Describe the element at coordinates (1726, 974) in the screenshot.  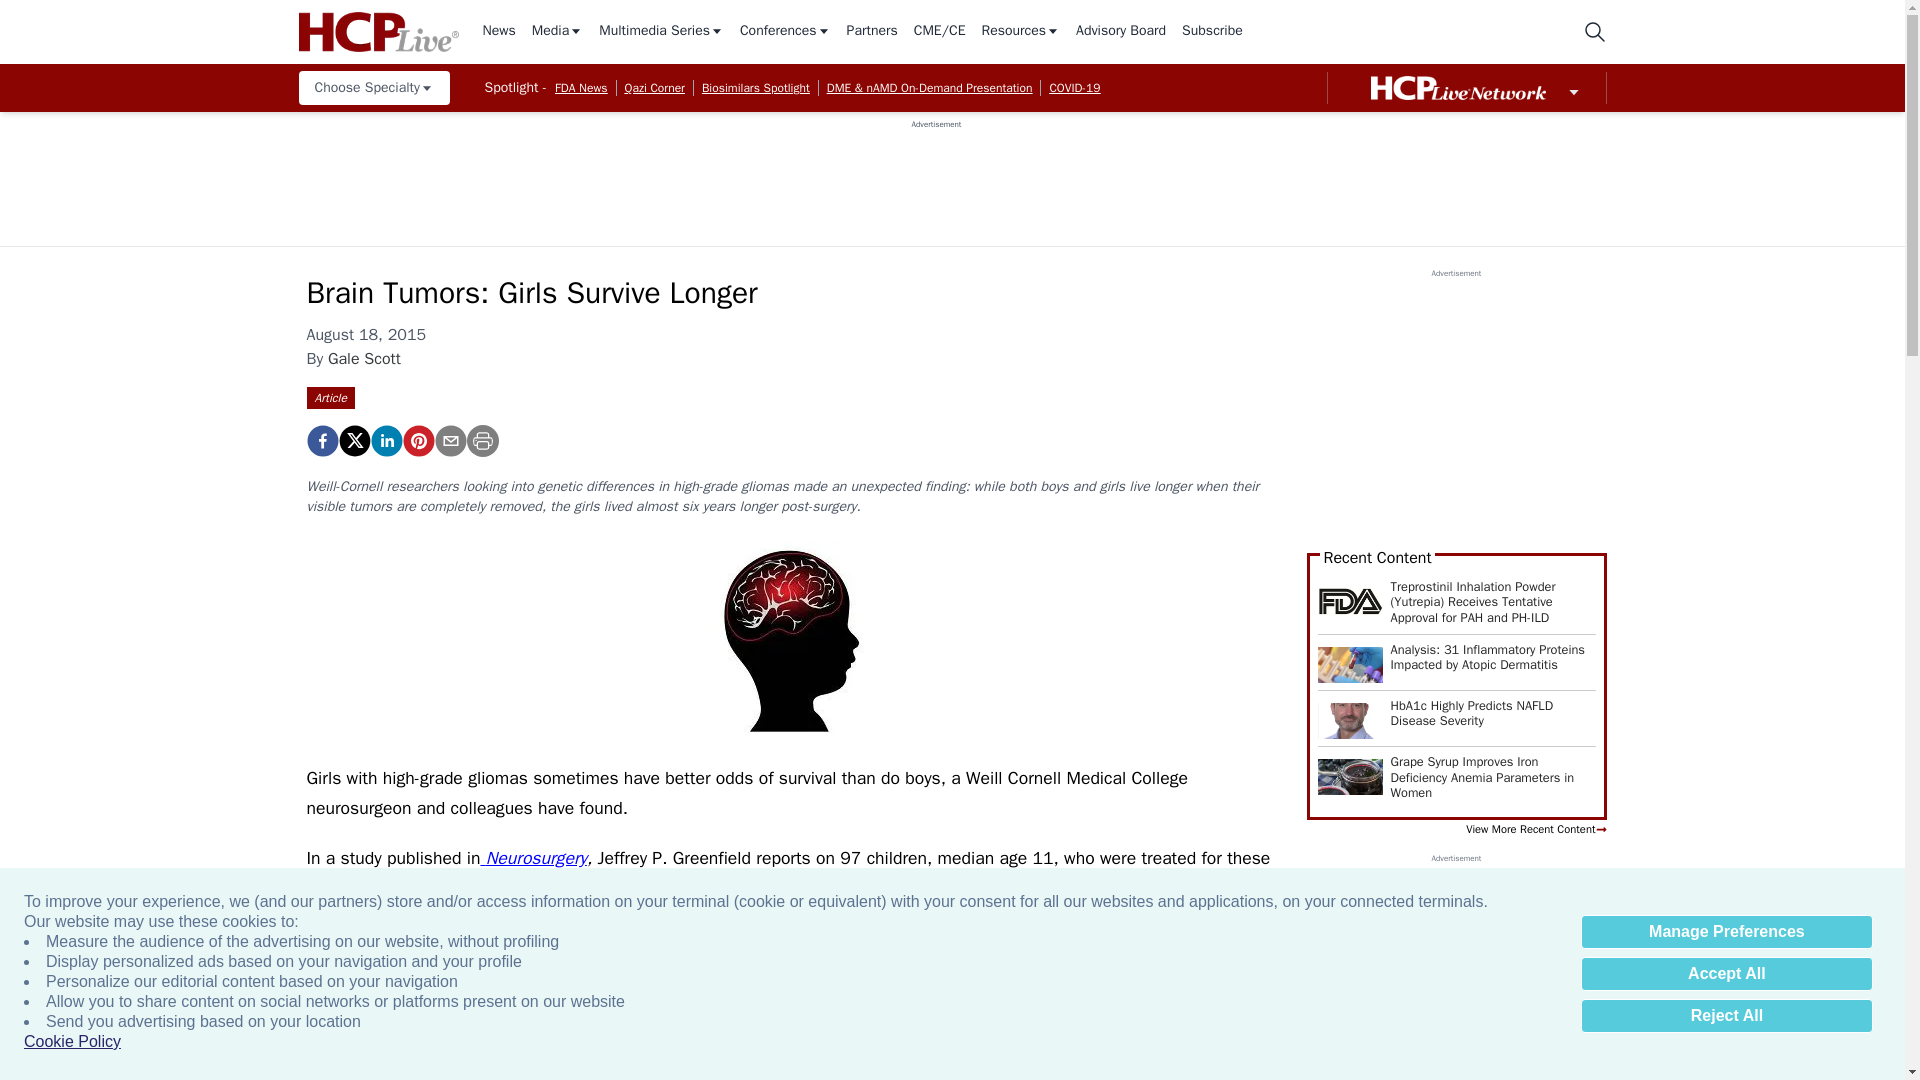
I see `Accept All` at that location.